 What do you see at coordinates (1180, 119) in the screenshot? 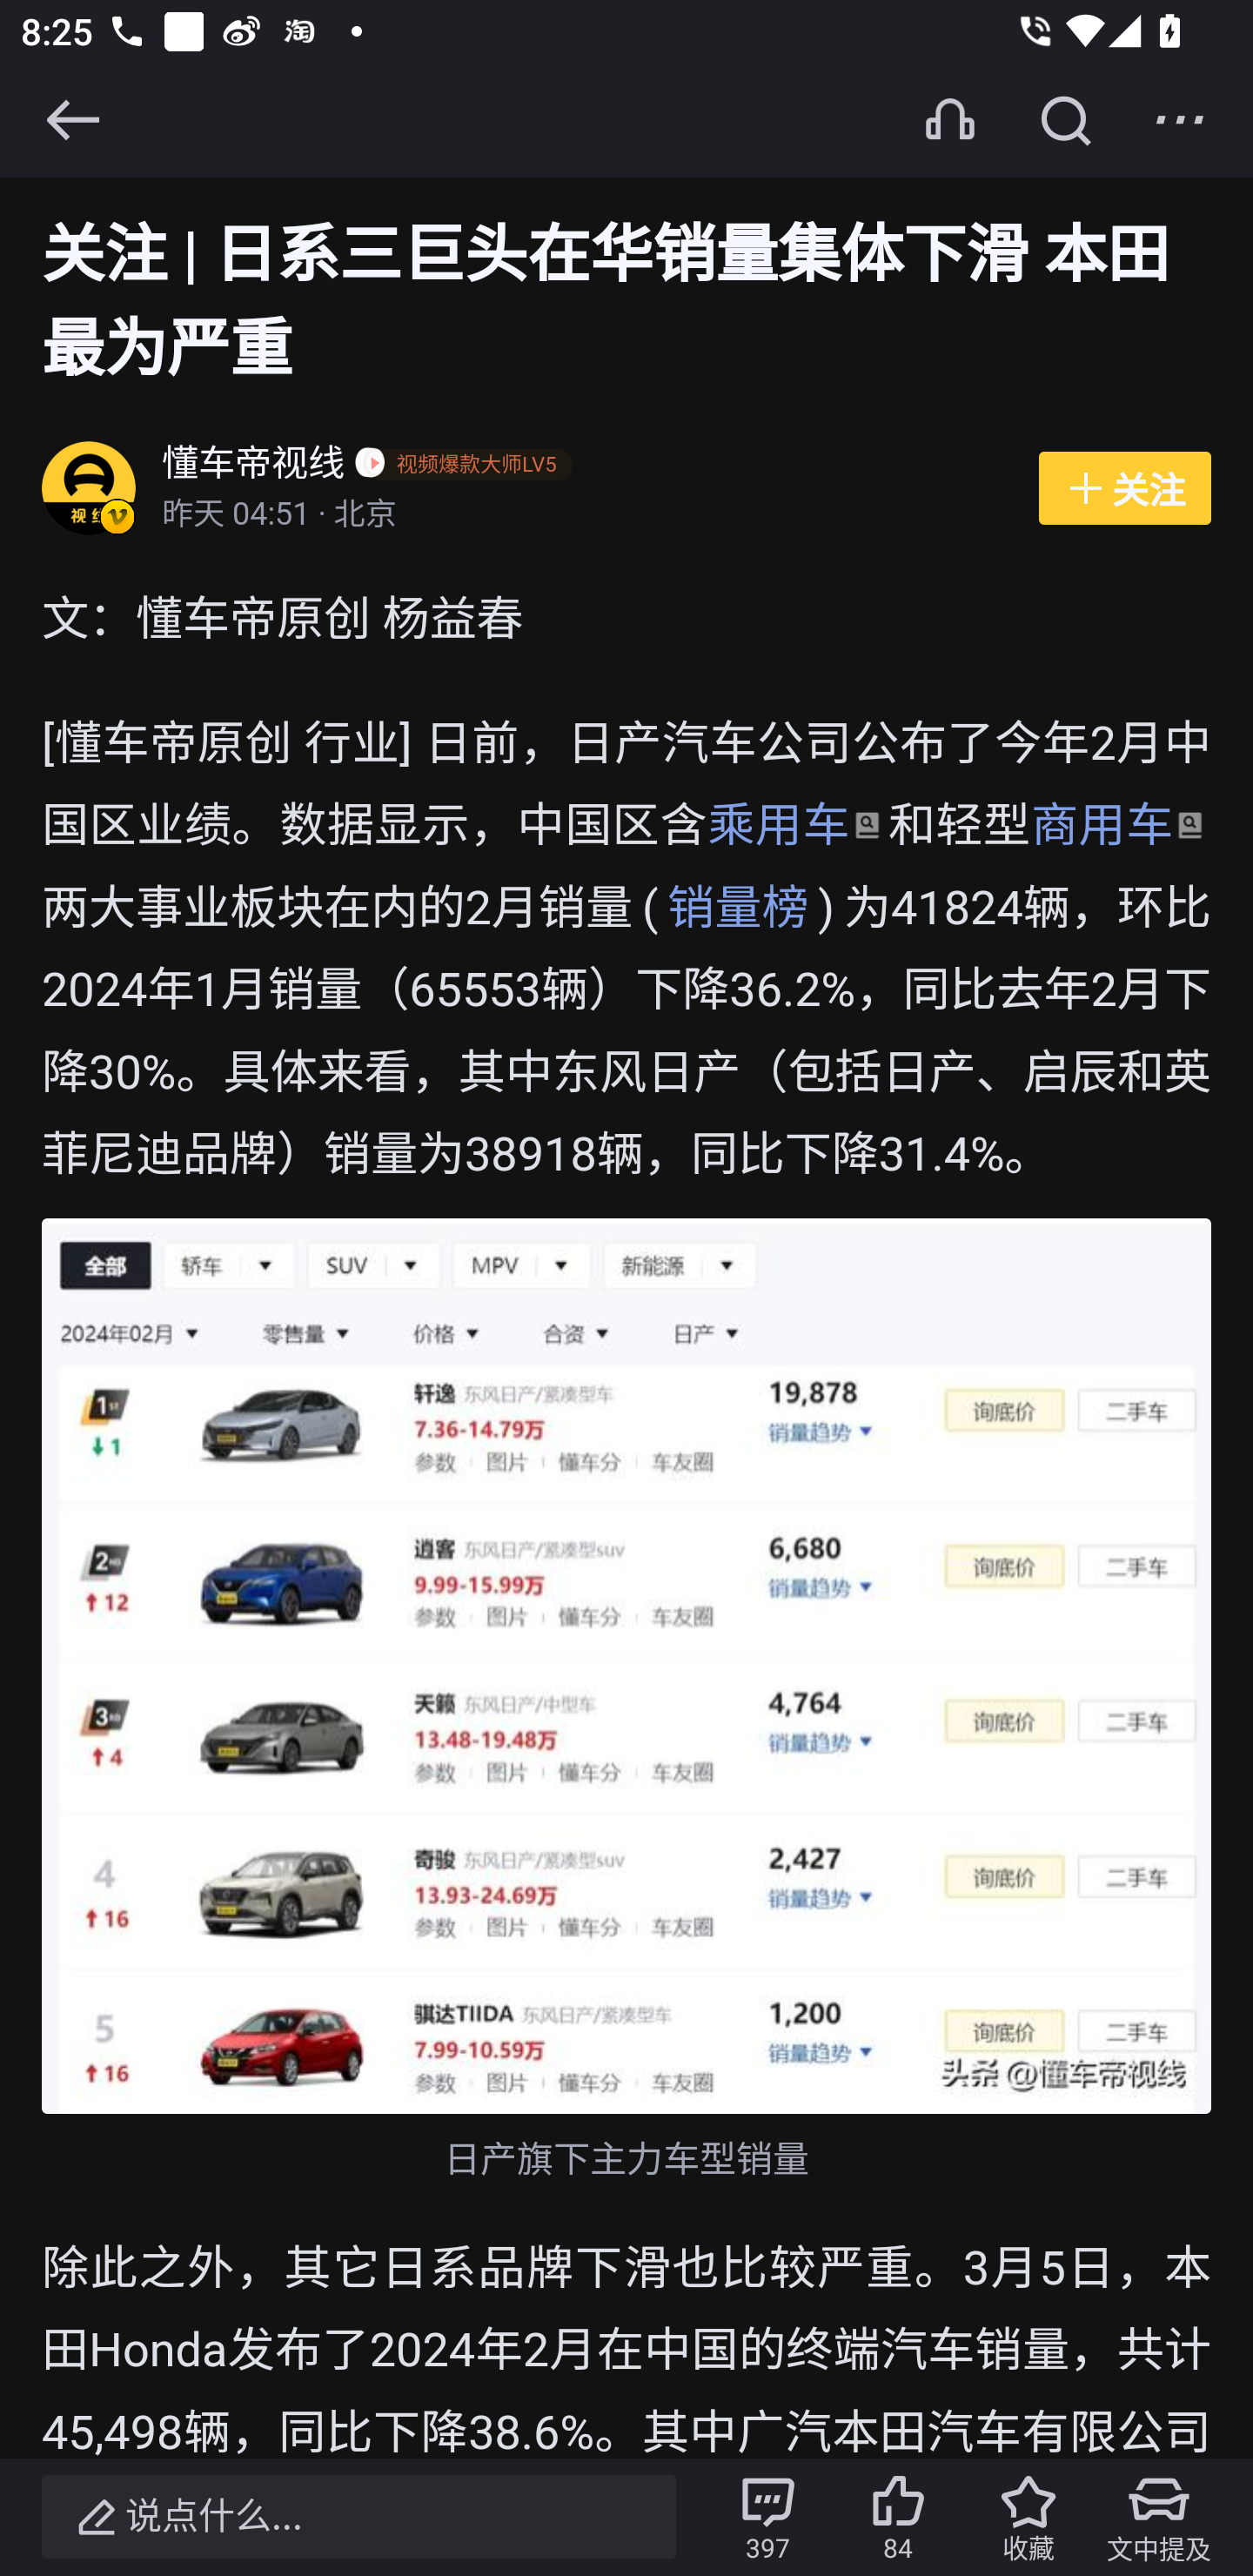
I see `` at bounding box center [1180, 119].